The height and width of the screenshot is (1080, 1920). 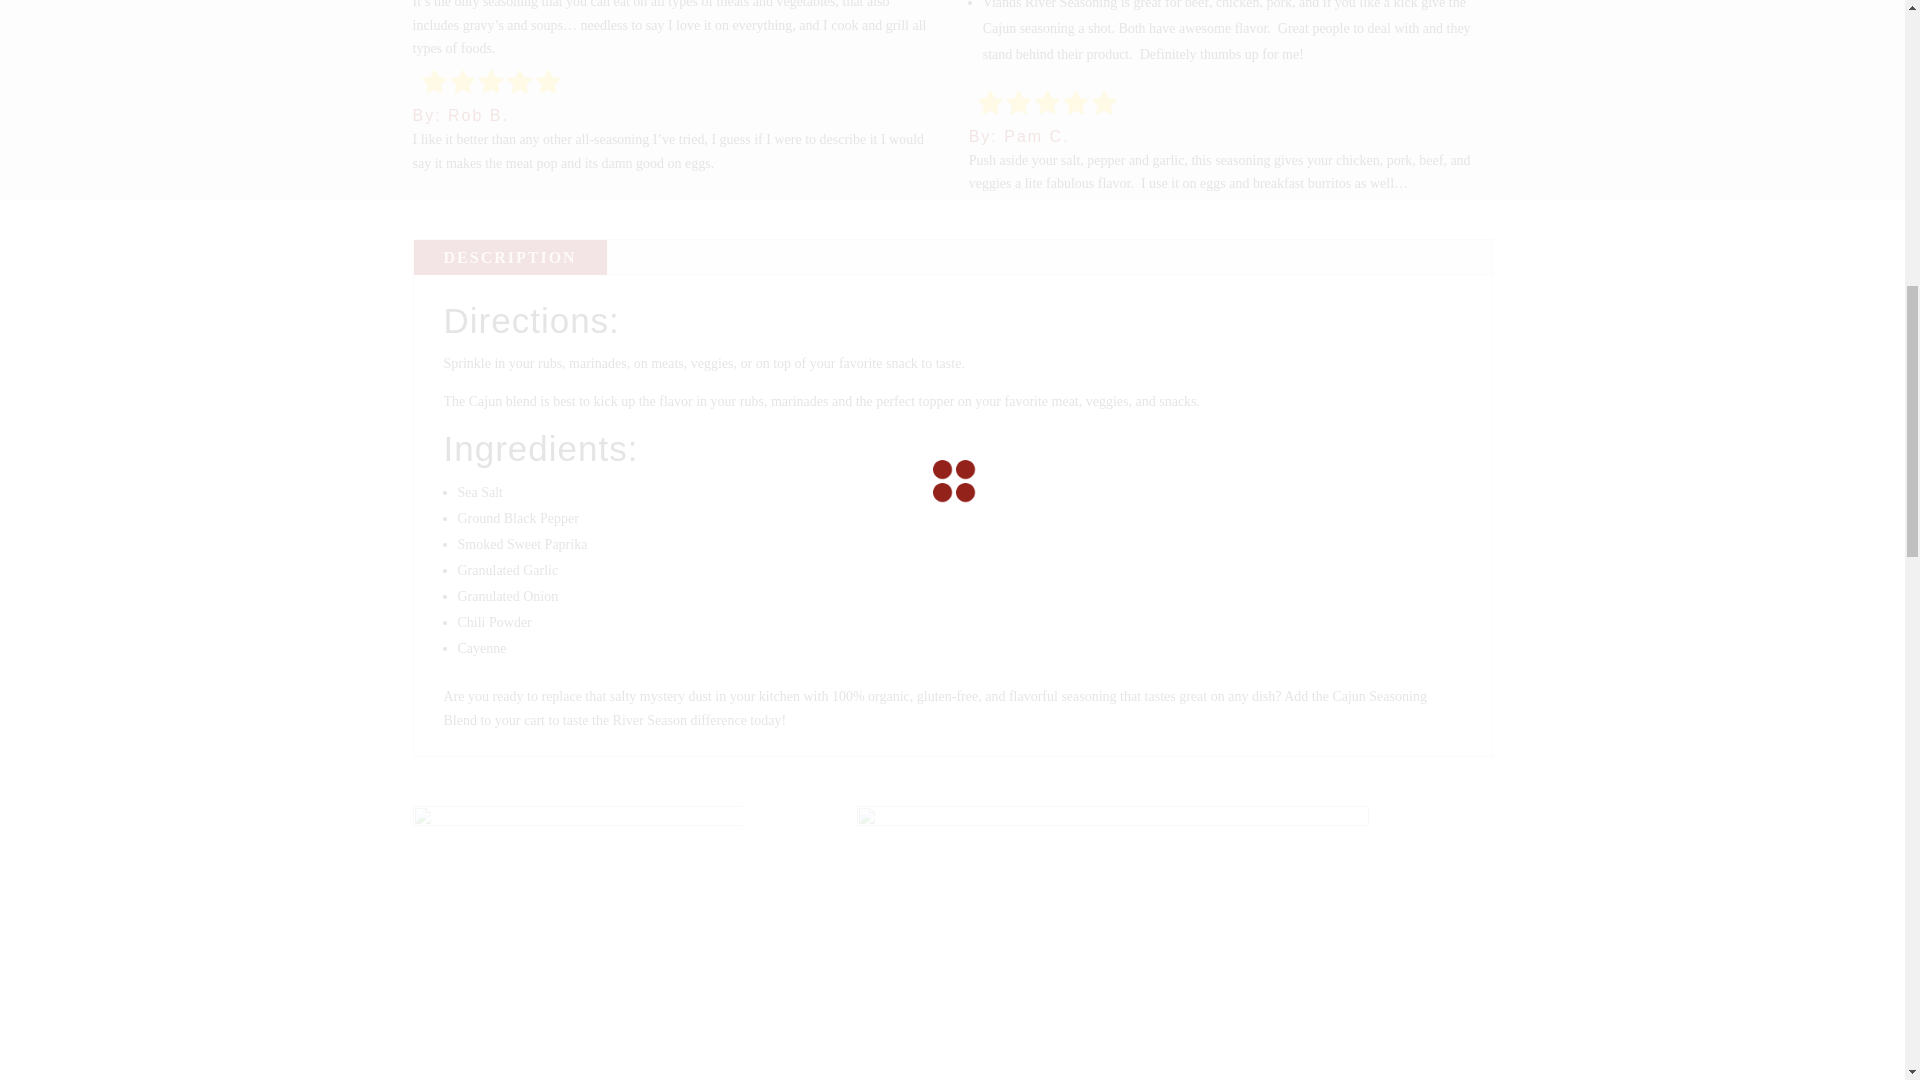 I want to click on DESCRIPTION, so click(x=510, y=257).